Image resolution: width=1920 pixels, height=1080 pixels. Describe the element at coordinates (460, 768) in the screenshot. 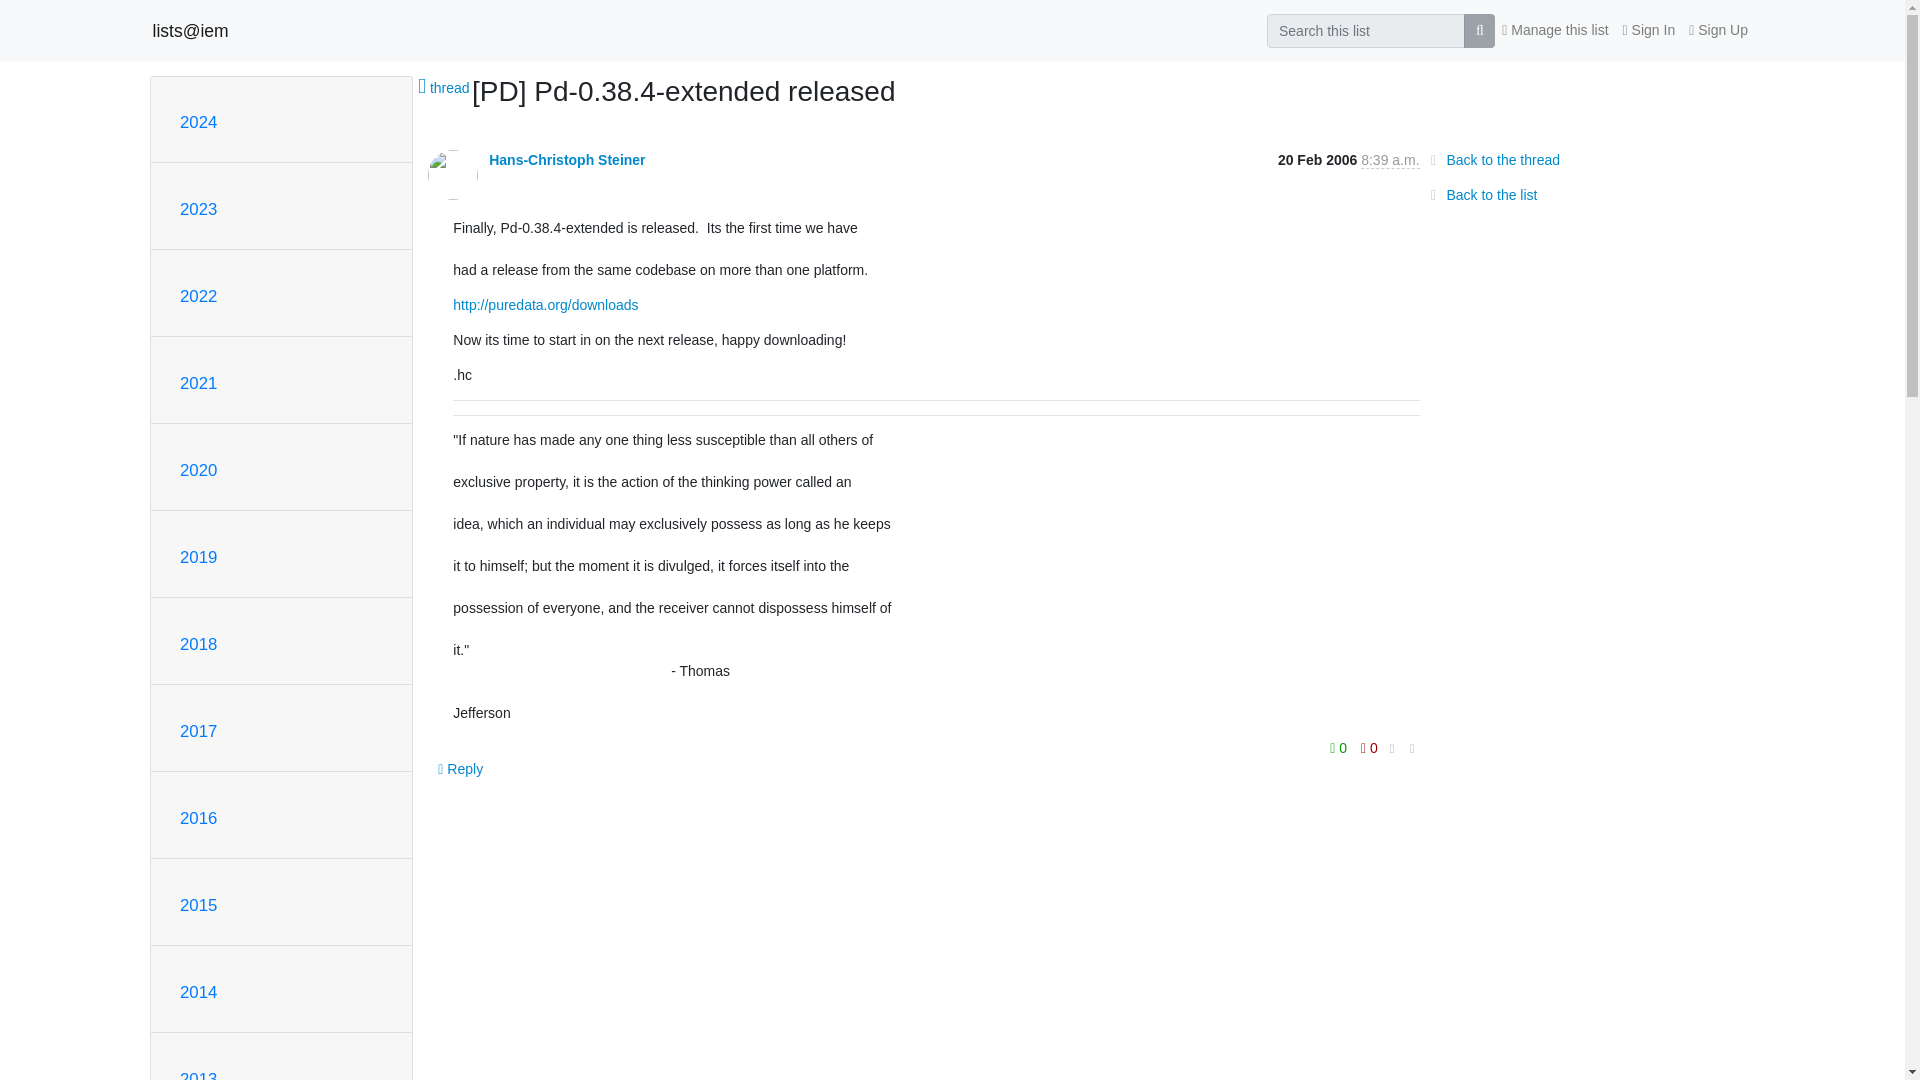

I see `Sign in to reply online` at that location.